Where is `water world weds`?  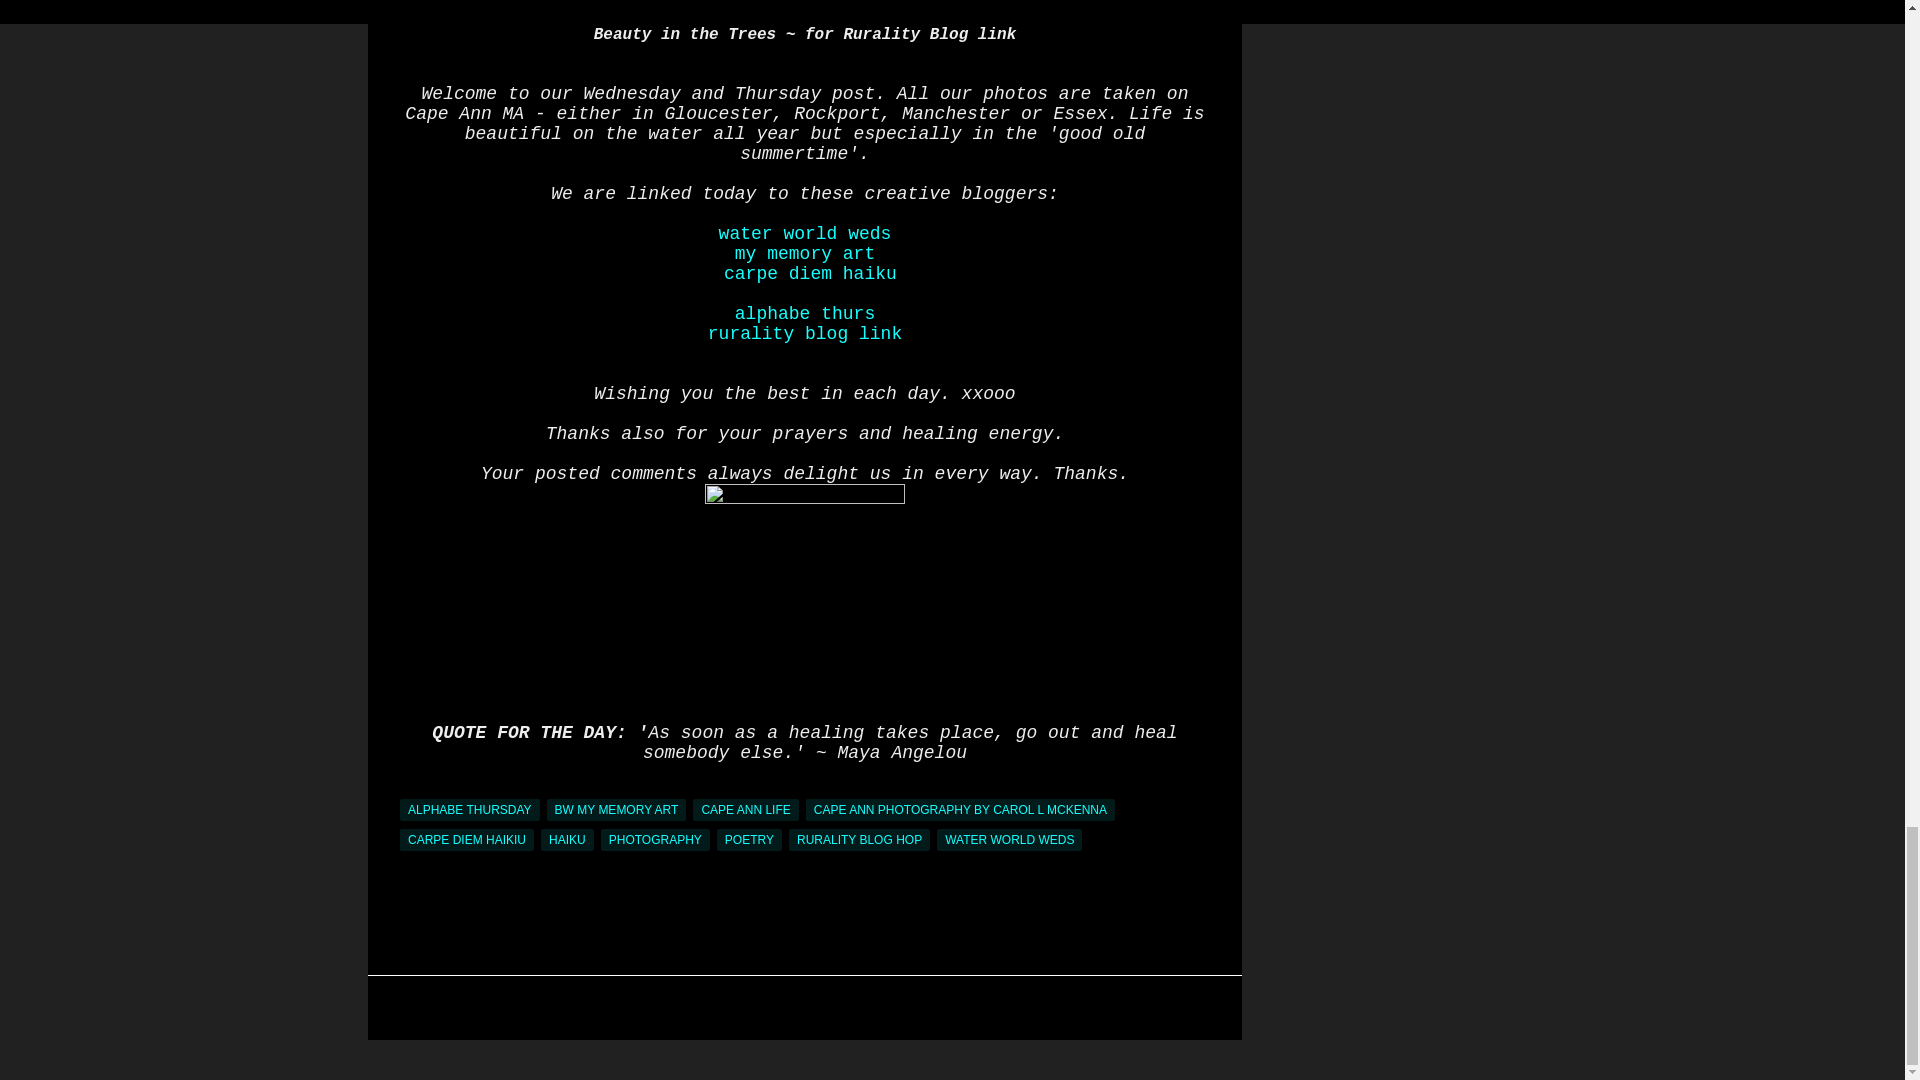 water world weds is located at coordinates (805, 234).